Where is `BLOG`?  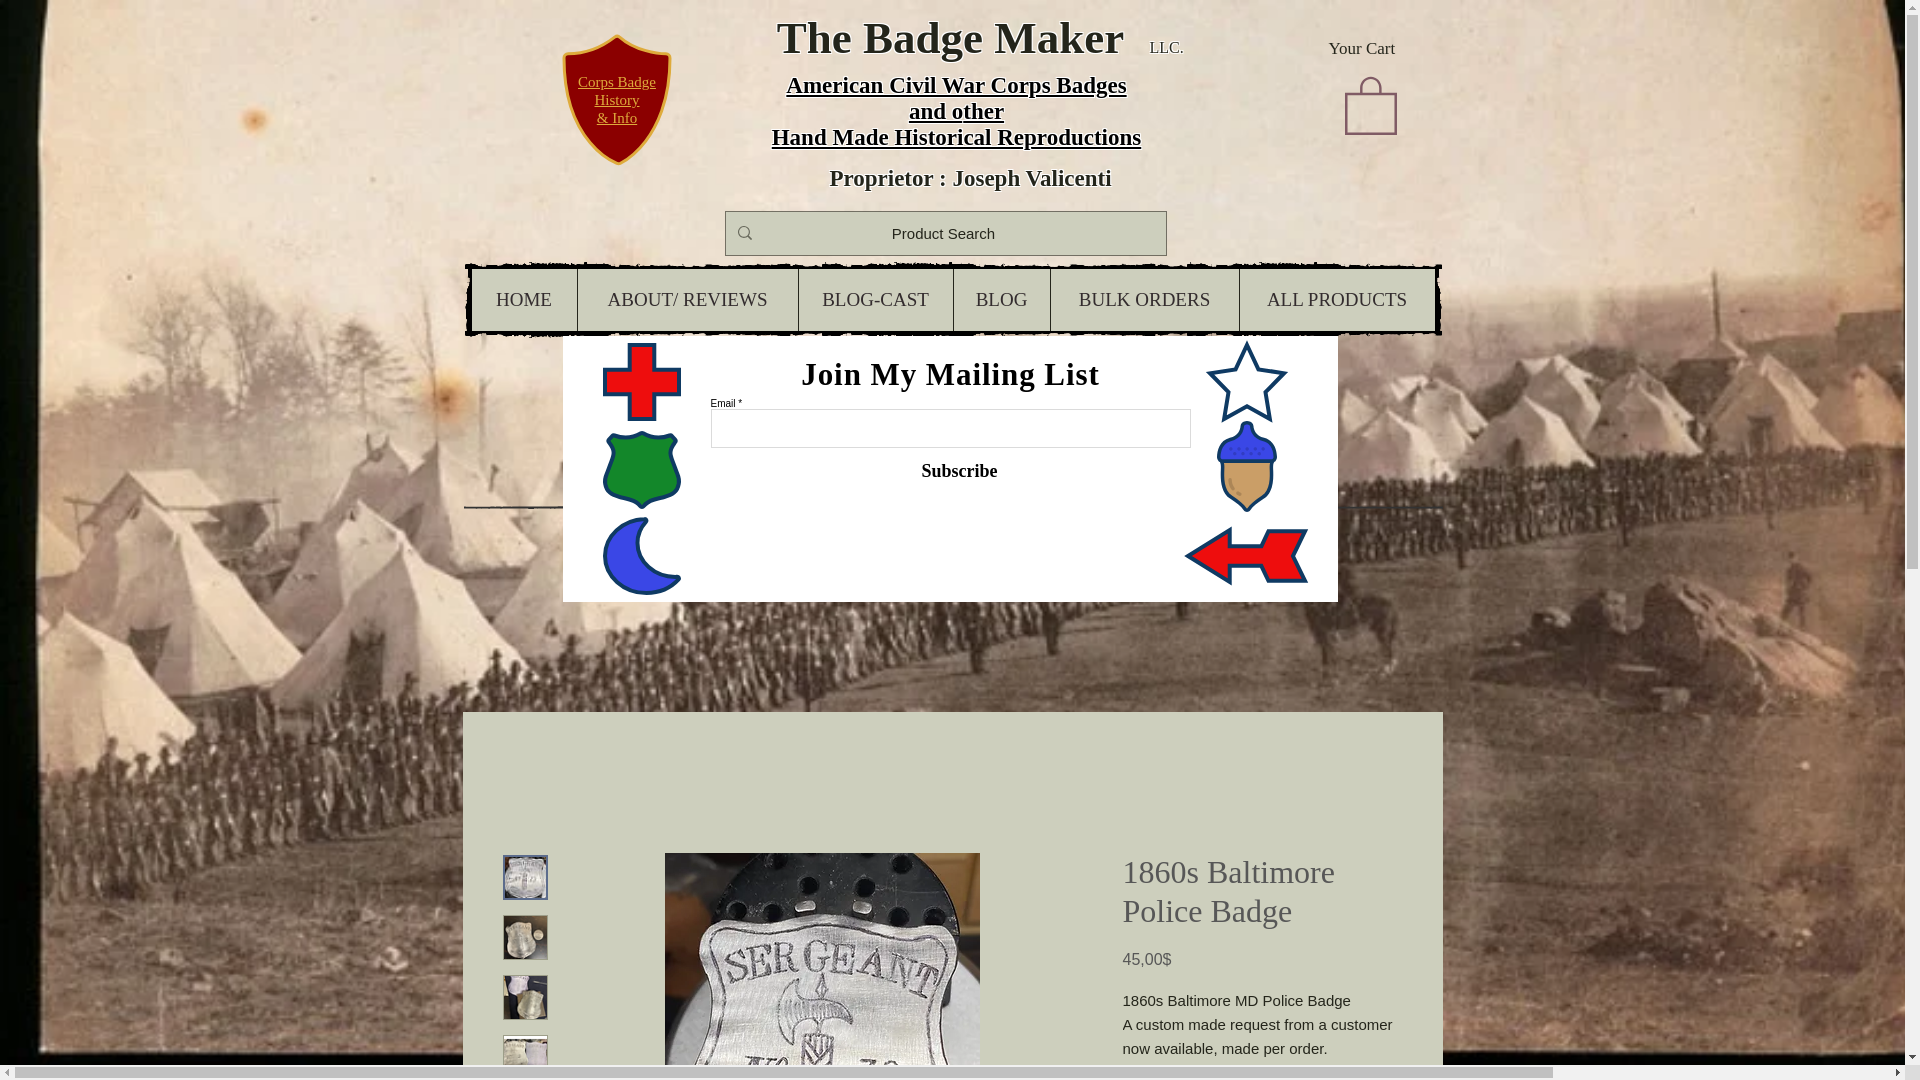 BLOG is located at coordinates (1000, 299).